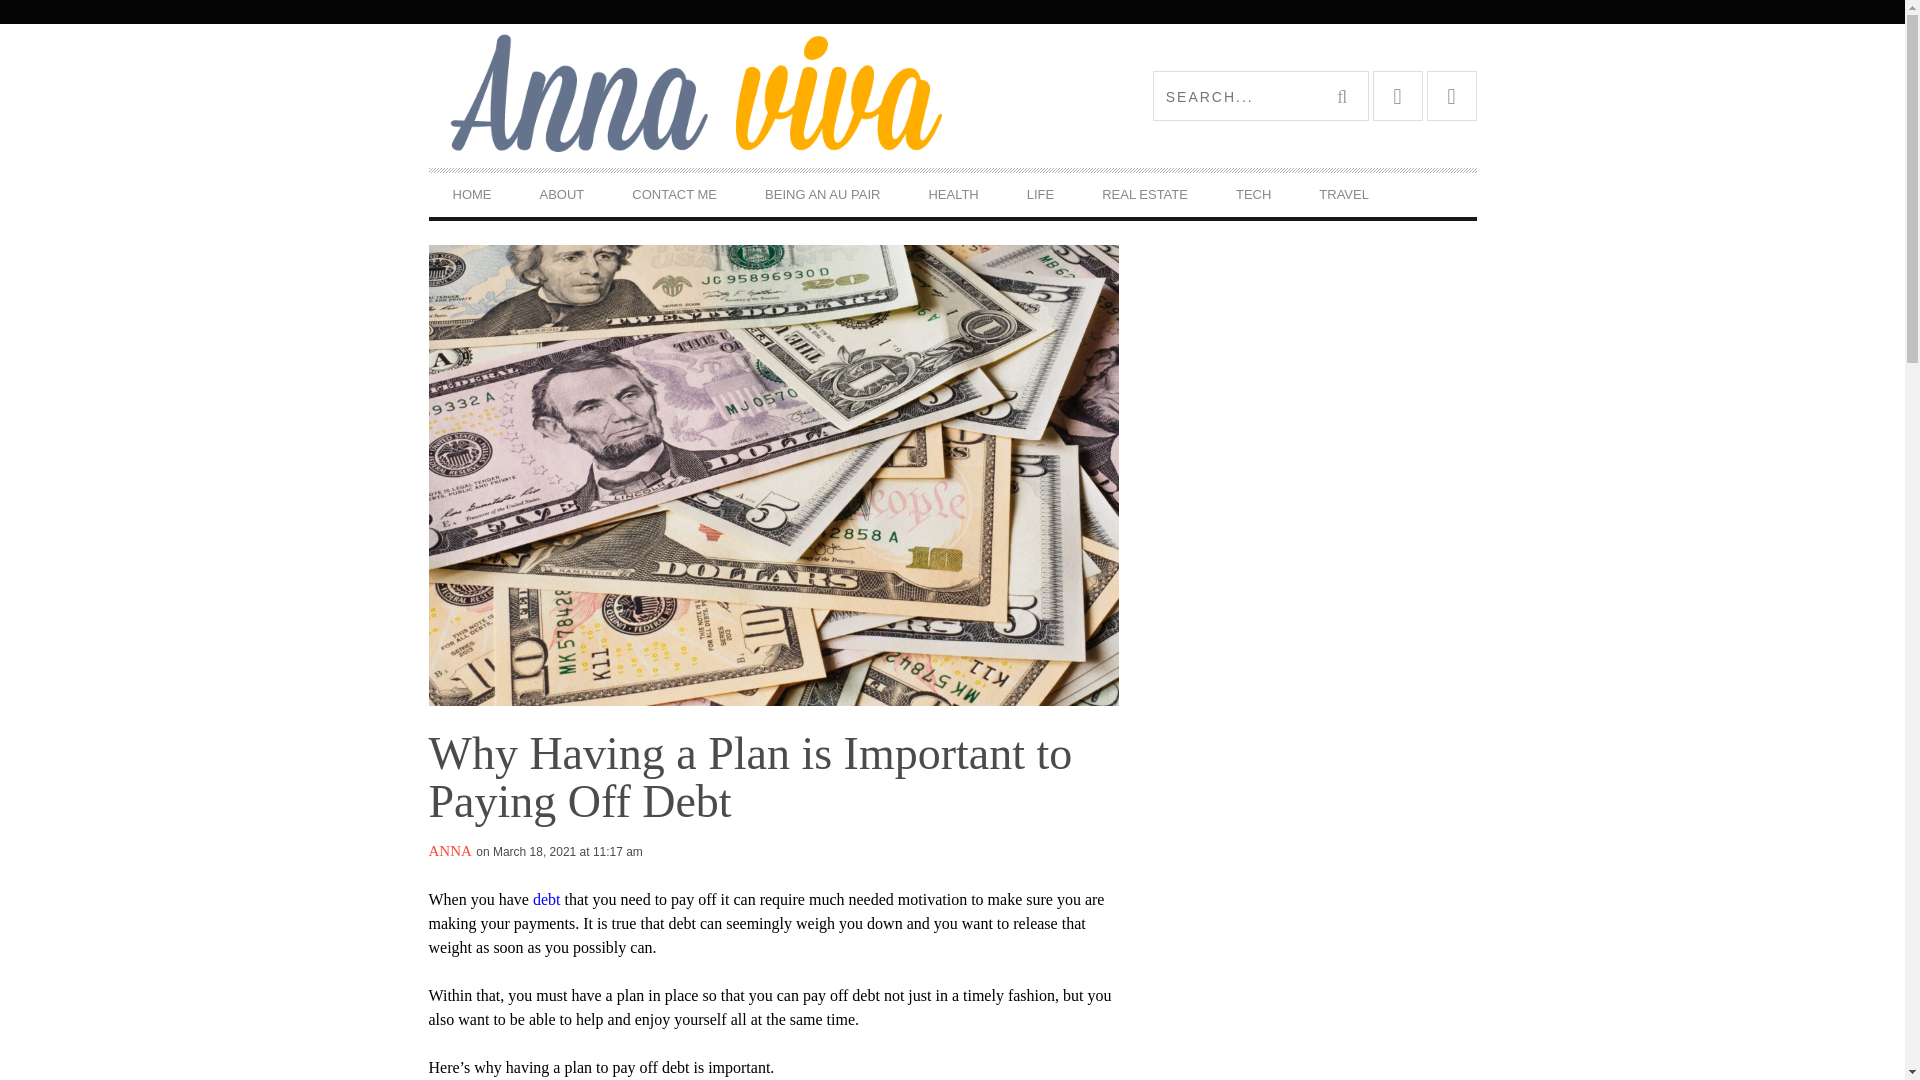 The width and height of the screenshot is (1920, 1080). Describe the element at coordinates (449, 850) in the screenshot. I see `ANNA` at that location.